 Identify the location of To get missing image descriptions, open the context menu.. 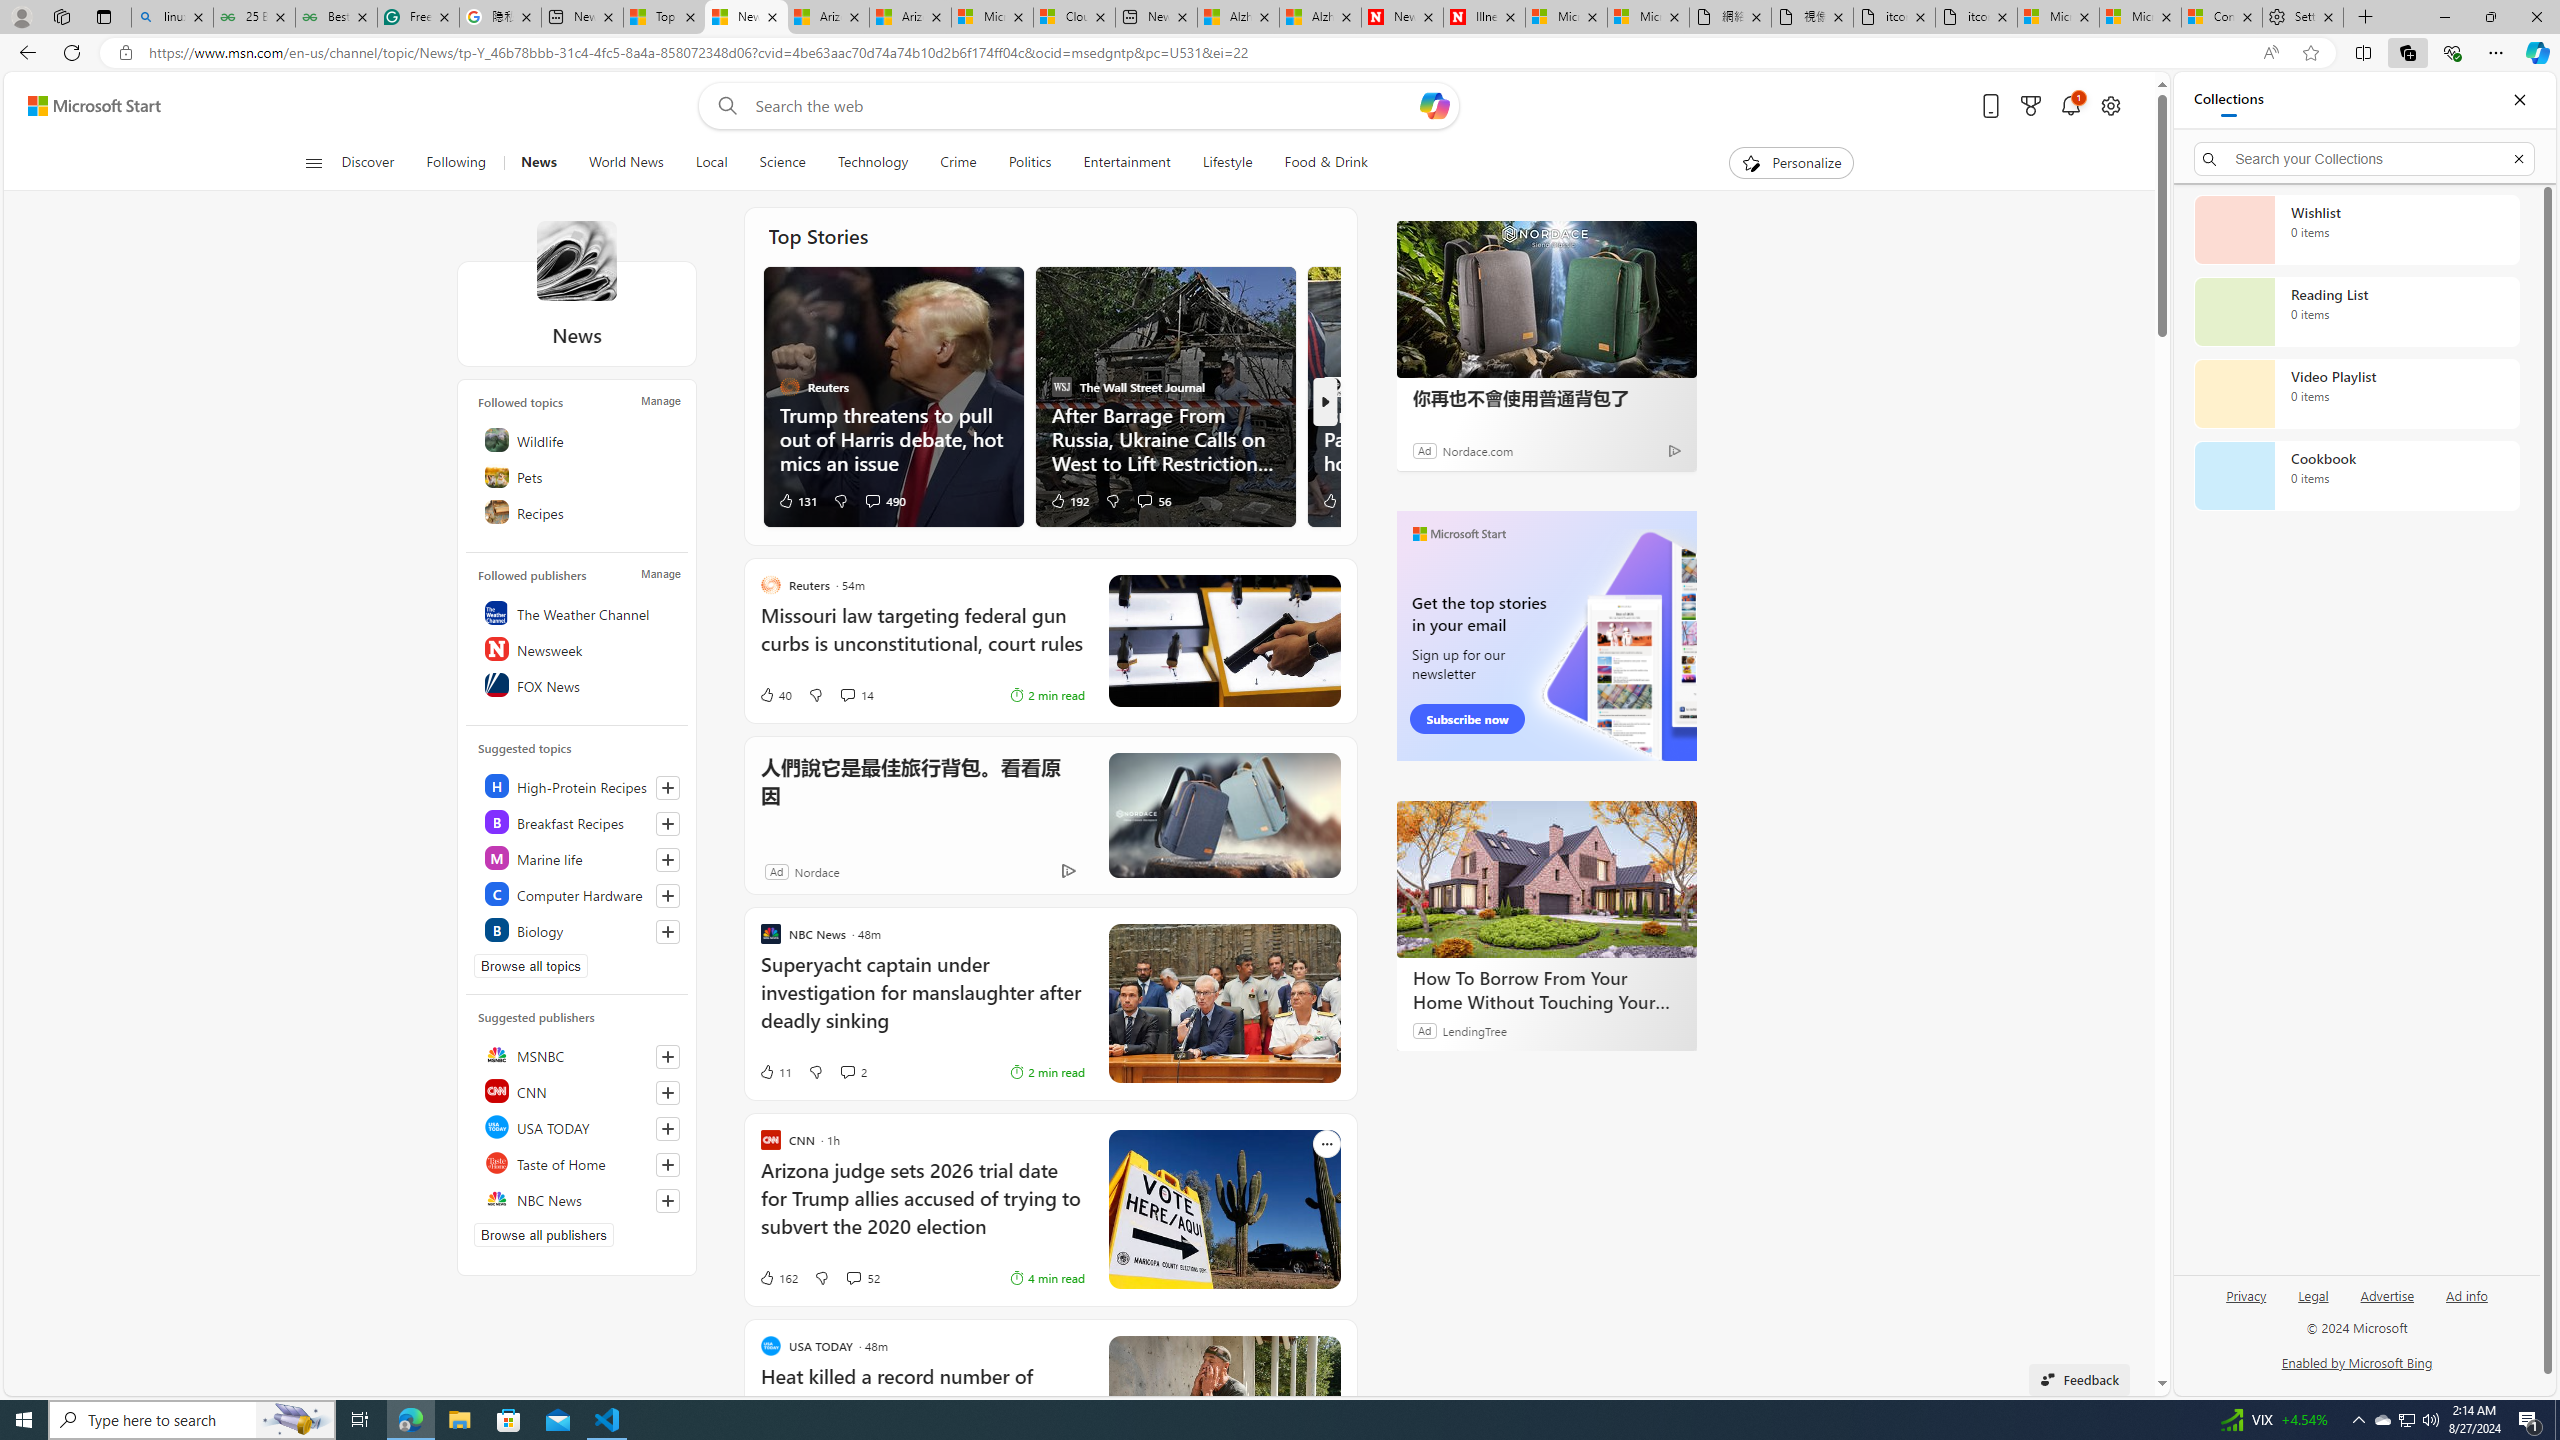
(1750, 162).